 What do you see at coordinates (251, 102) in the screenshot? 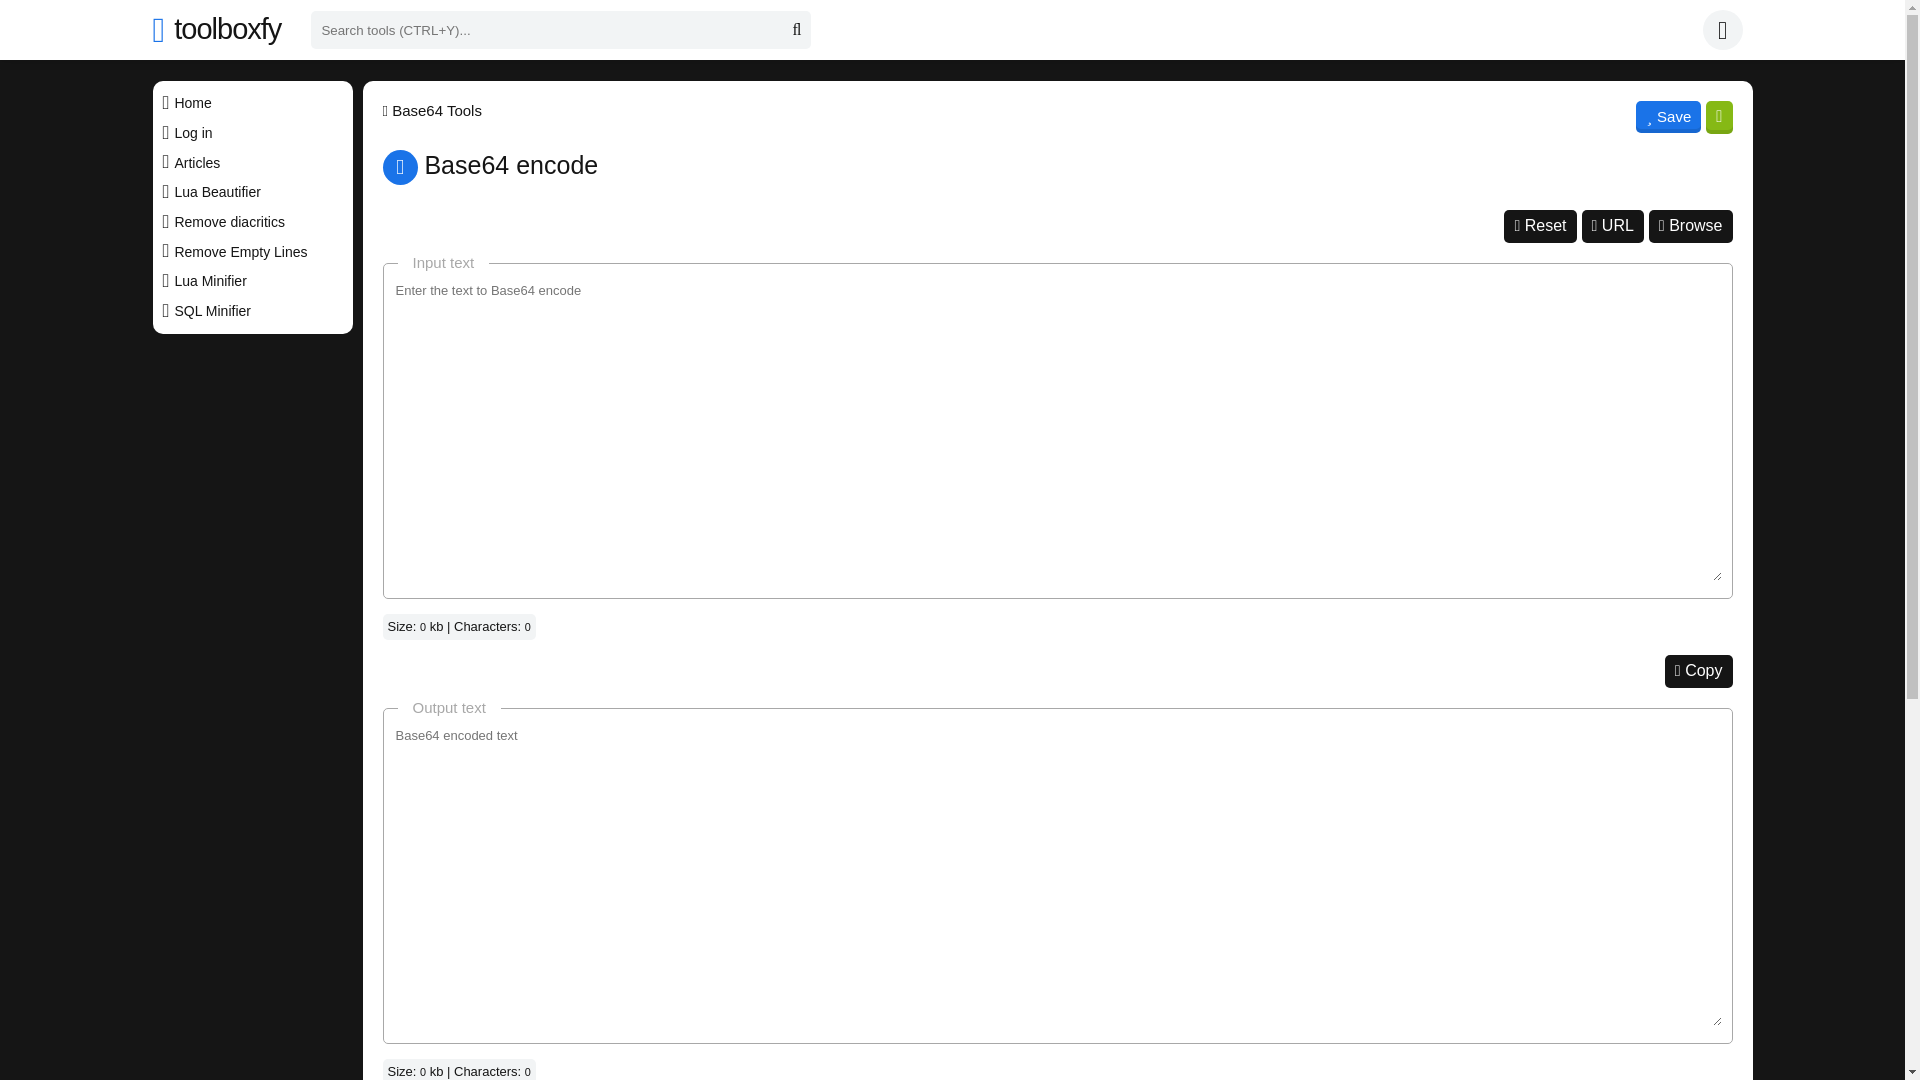
I see `Home` at bounding box center [251, 102].